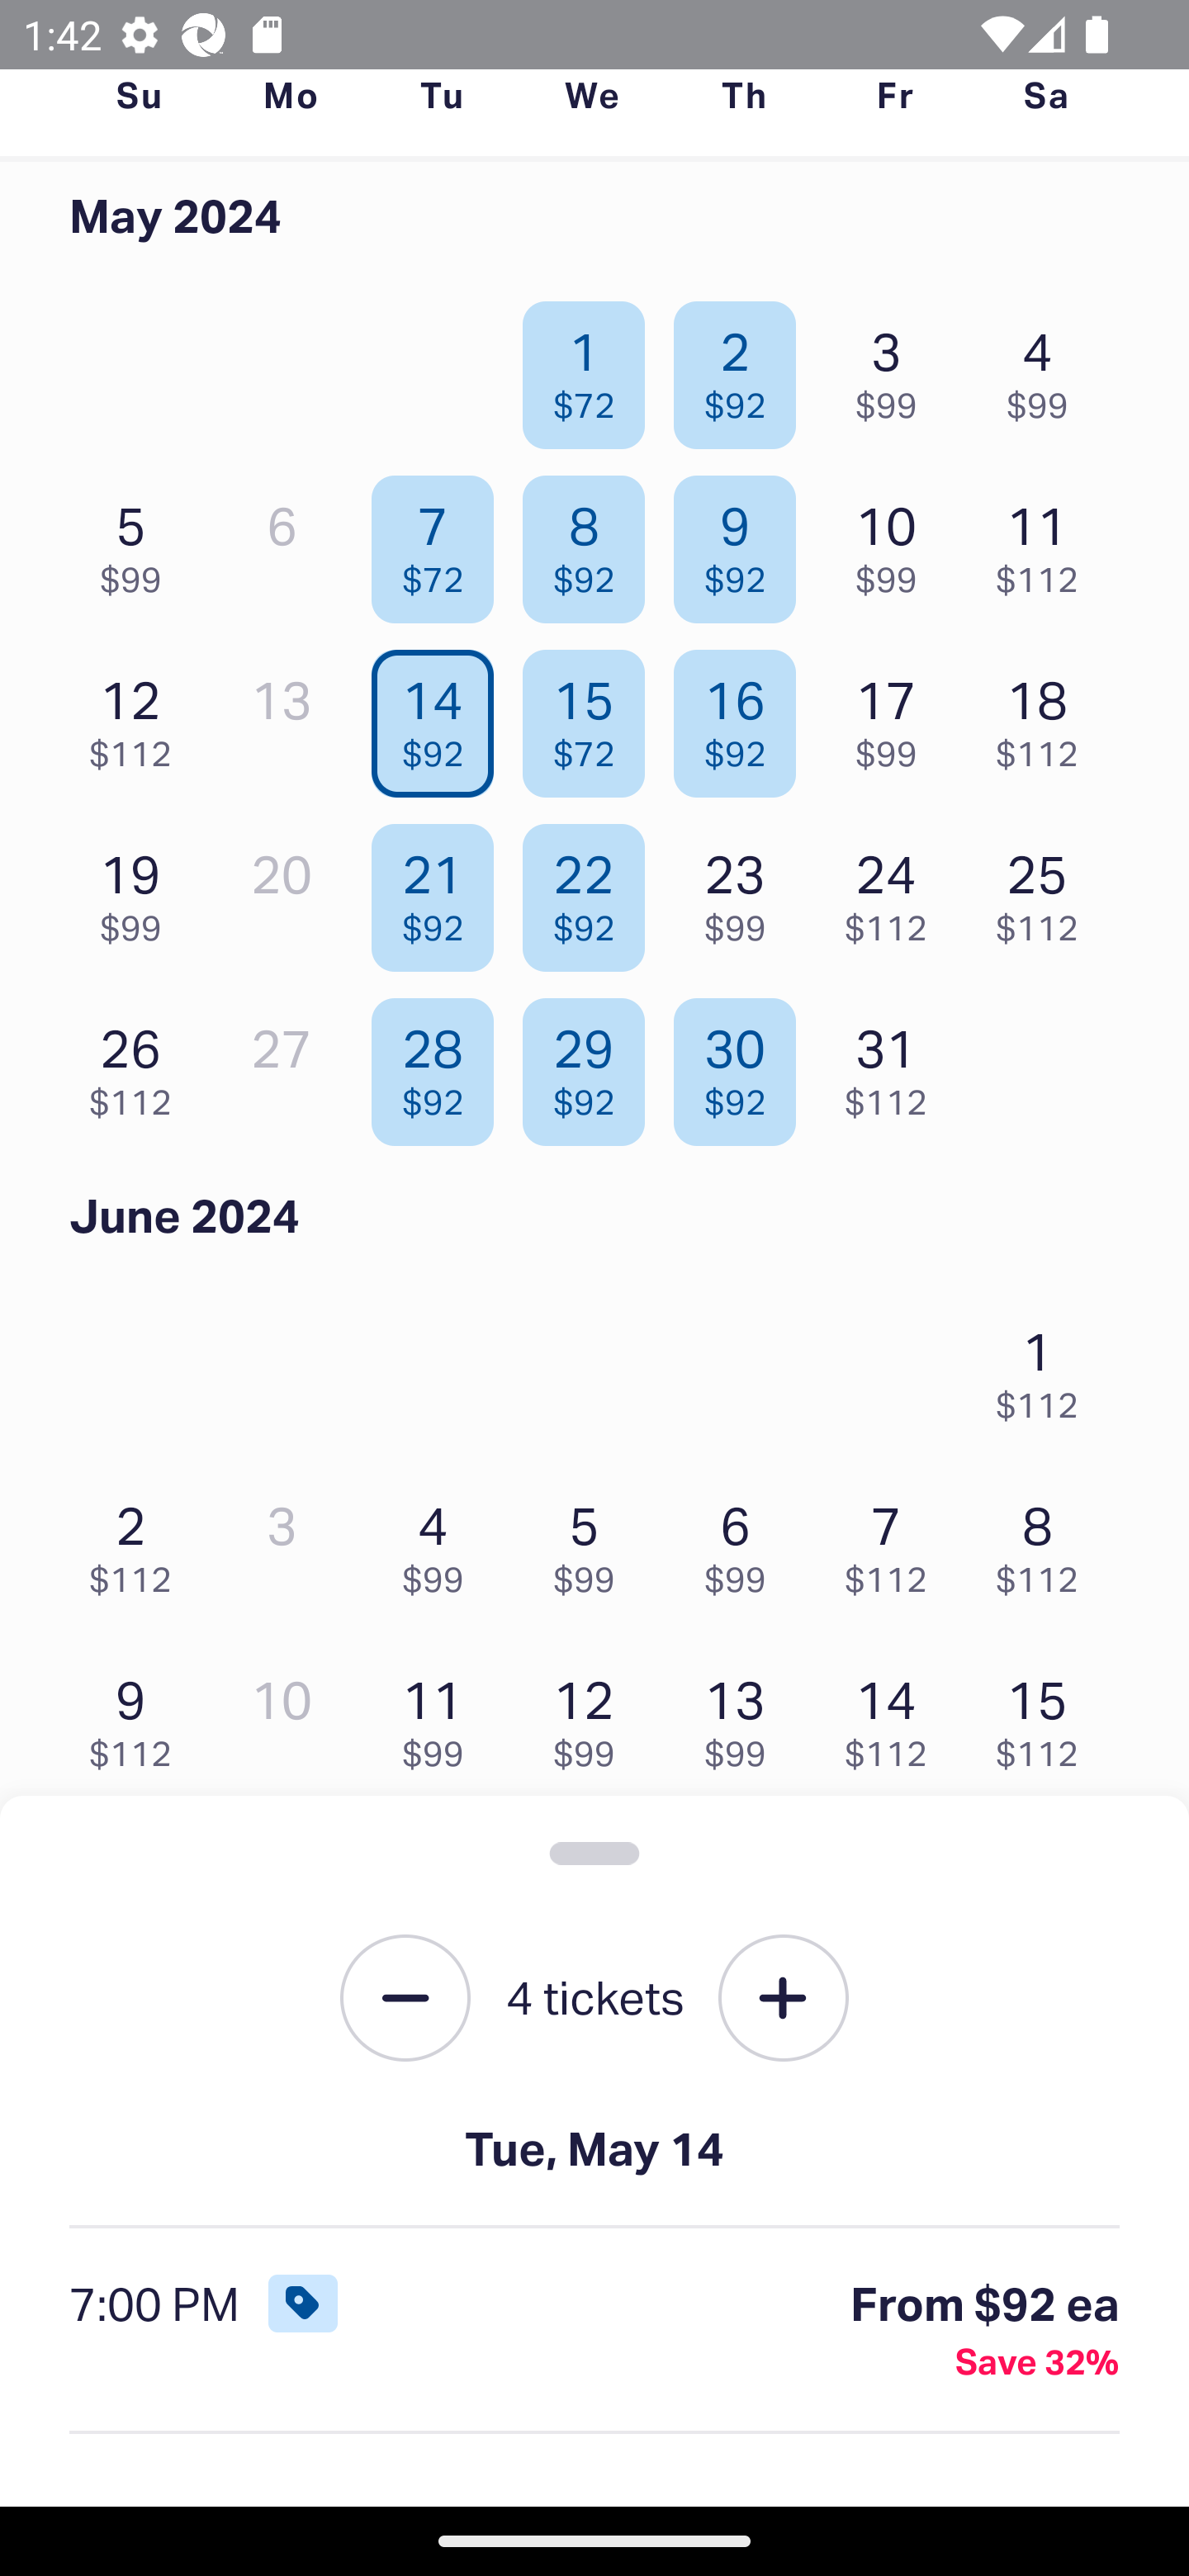 This screenshot has width=1189, height=2576. I want to click on 16 $92, so click(743, 716).